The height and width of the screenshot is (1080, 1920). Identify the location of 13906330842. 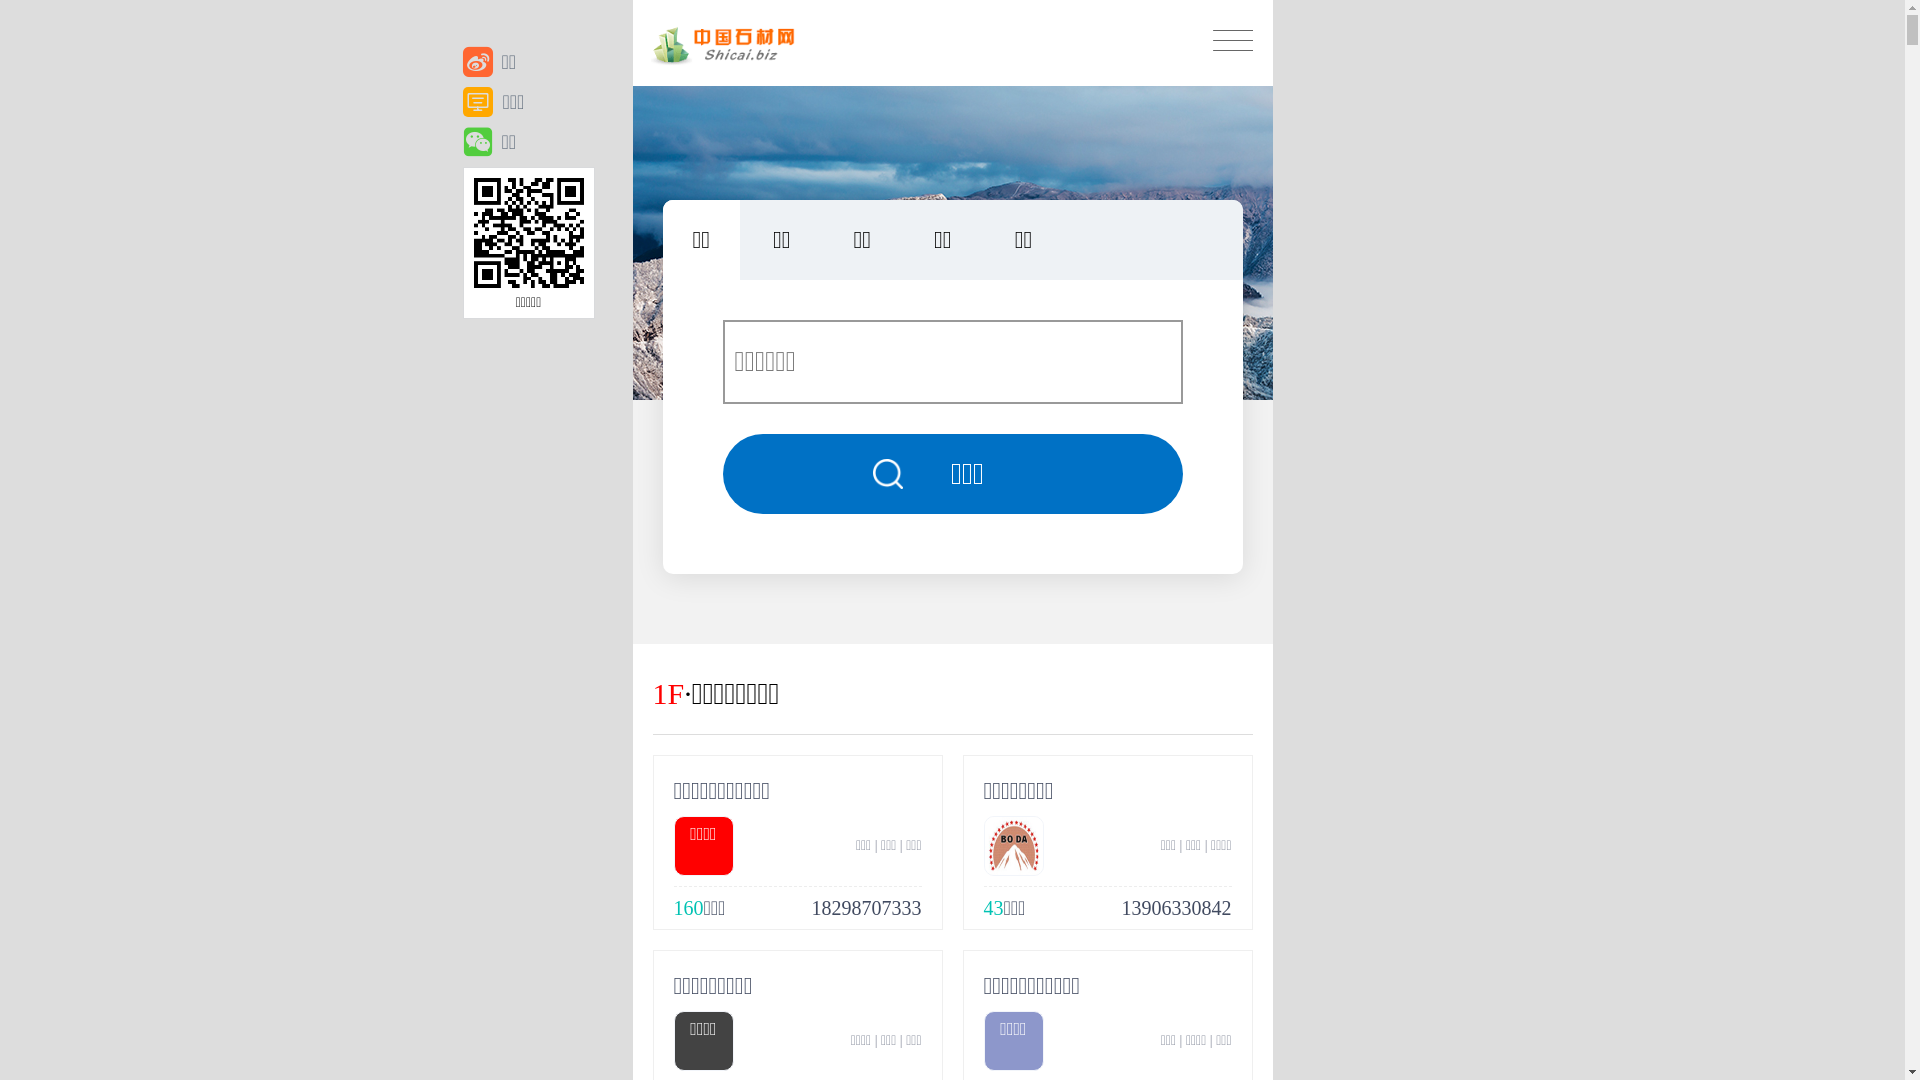
(1177, 908).